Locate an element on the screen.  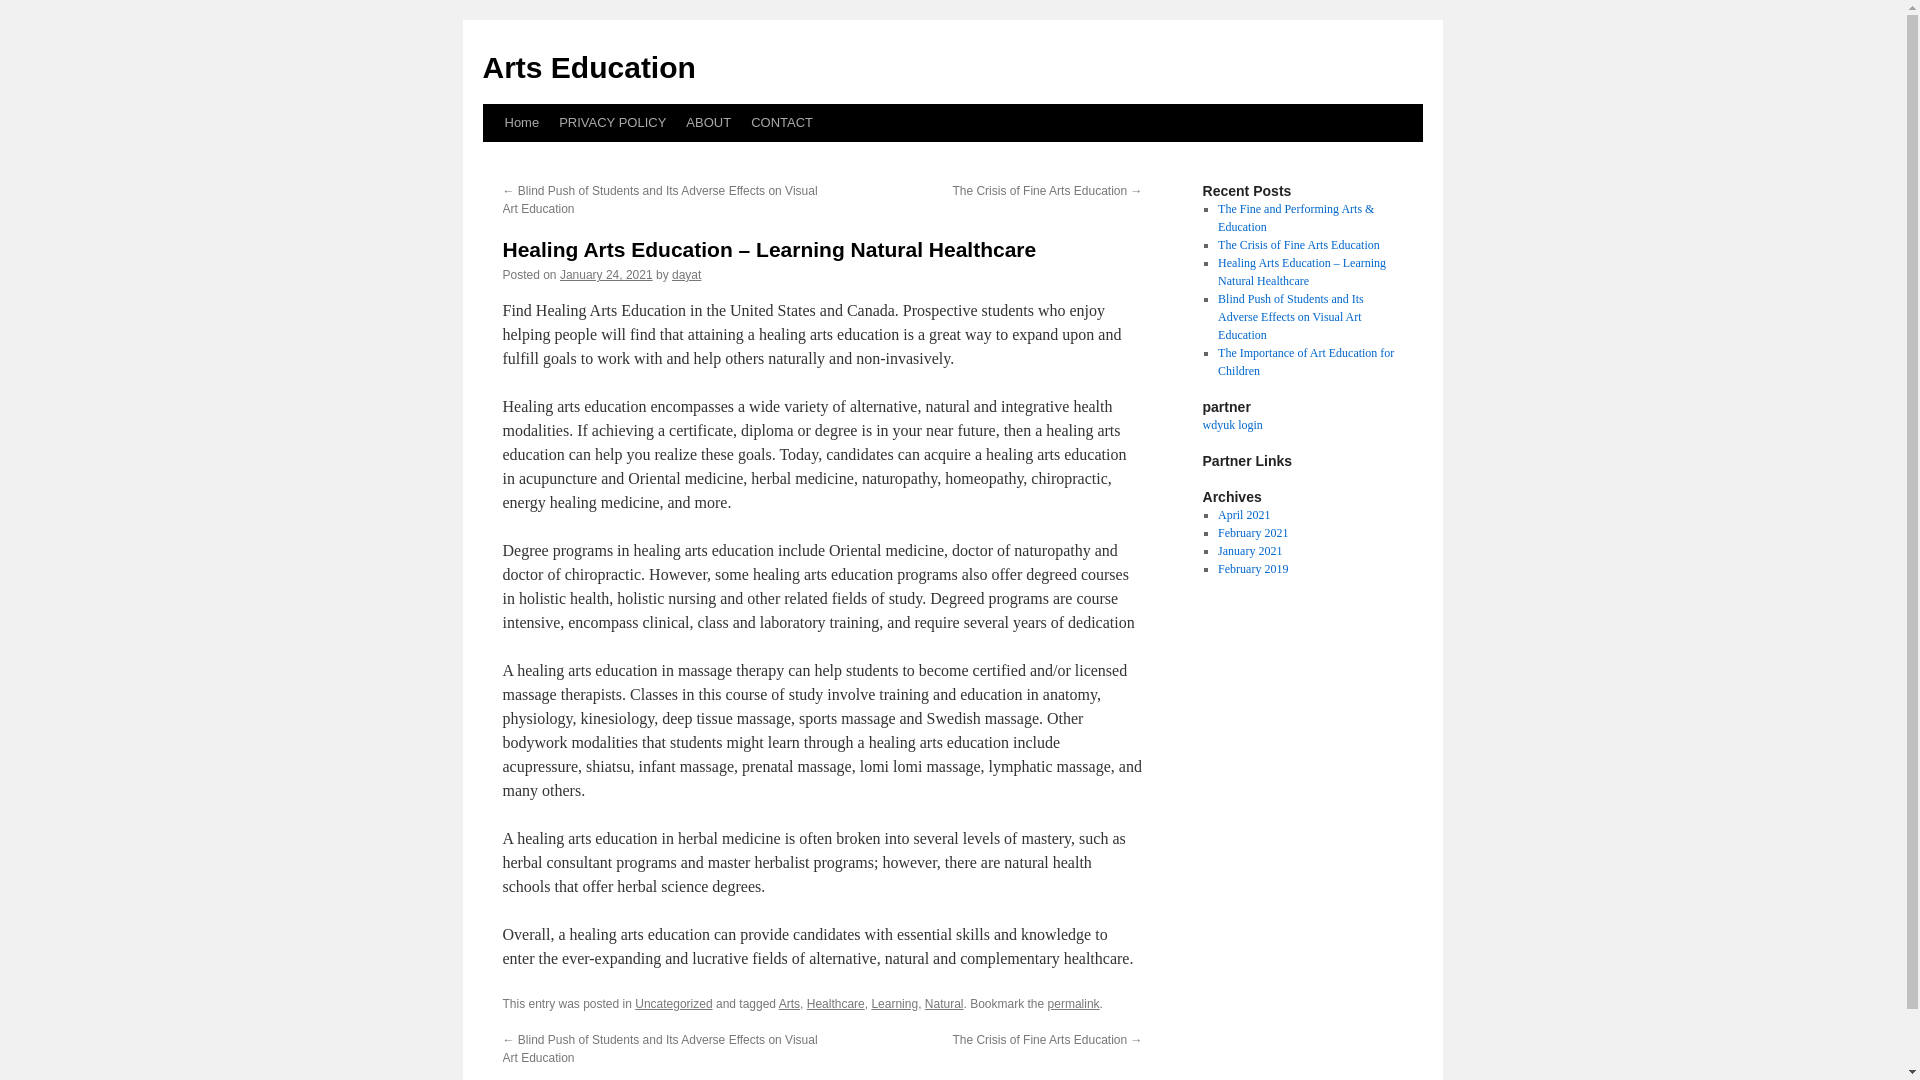
Healthcare is located at coordinates (836, 1003).